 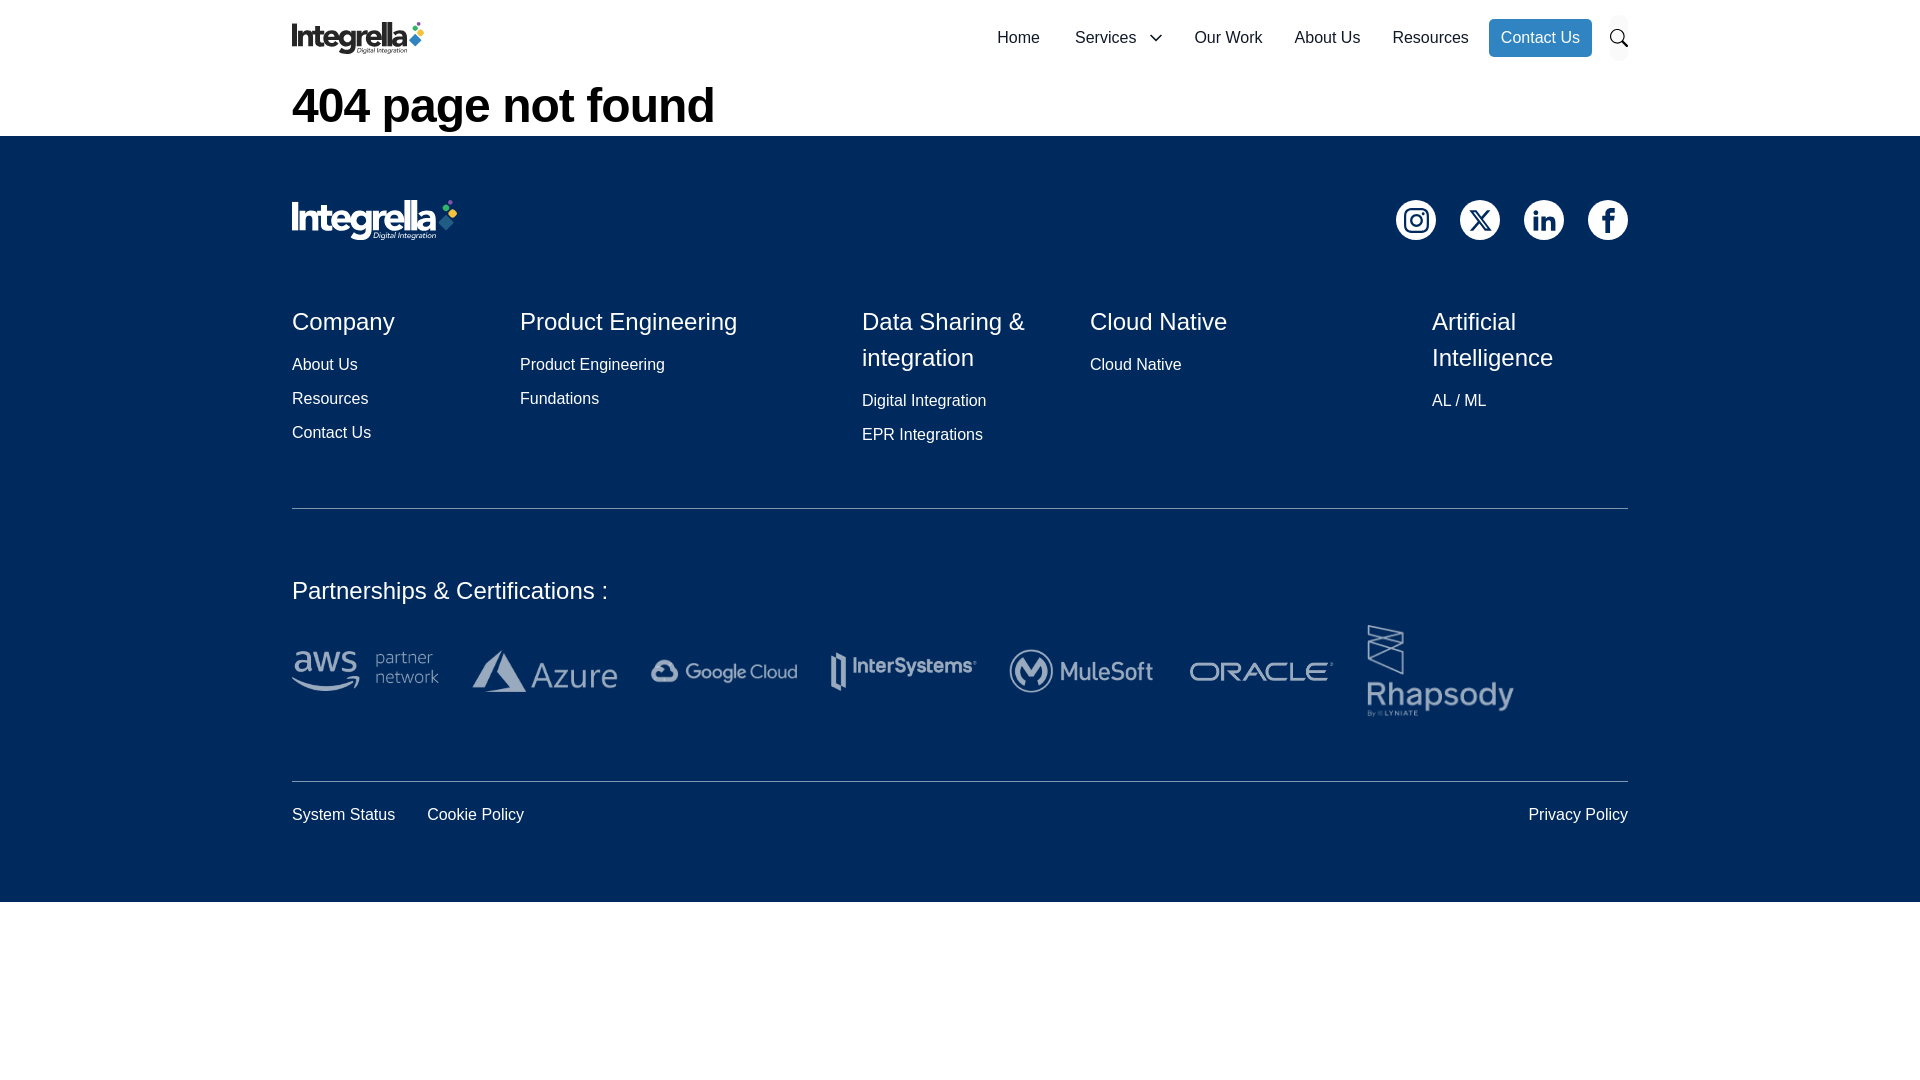 I want to click on Home, so click(x=1018, y=38).